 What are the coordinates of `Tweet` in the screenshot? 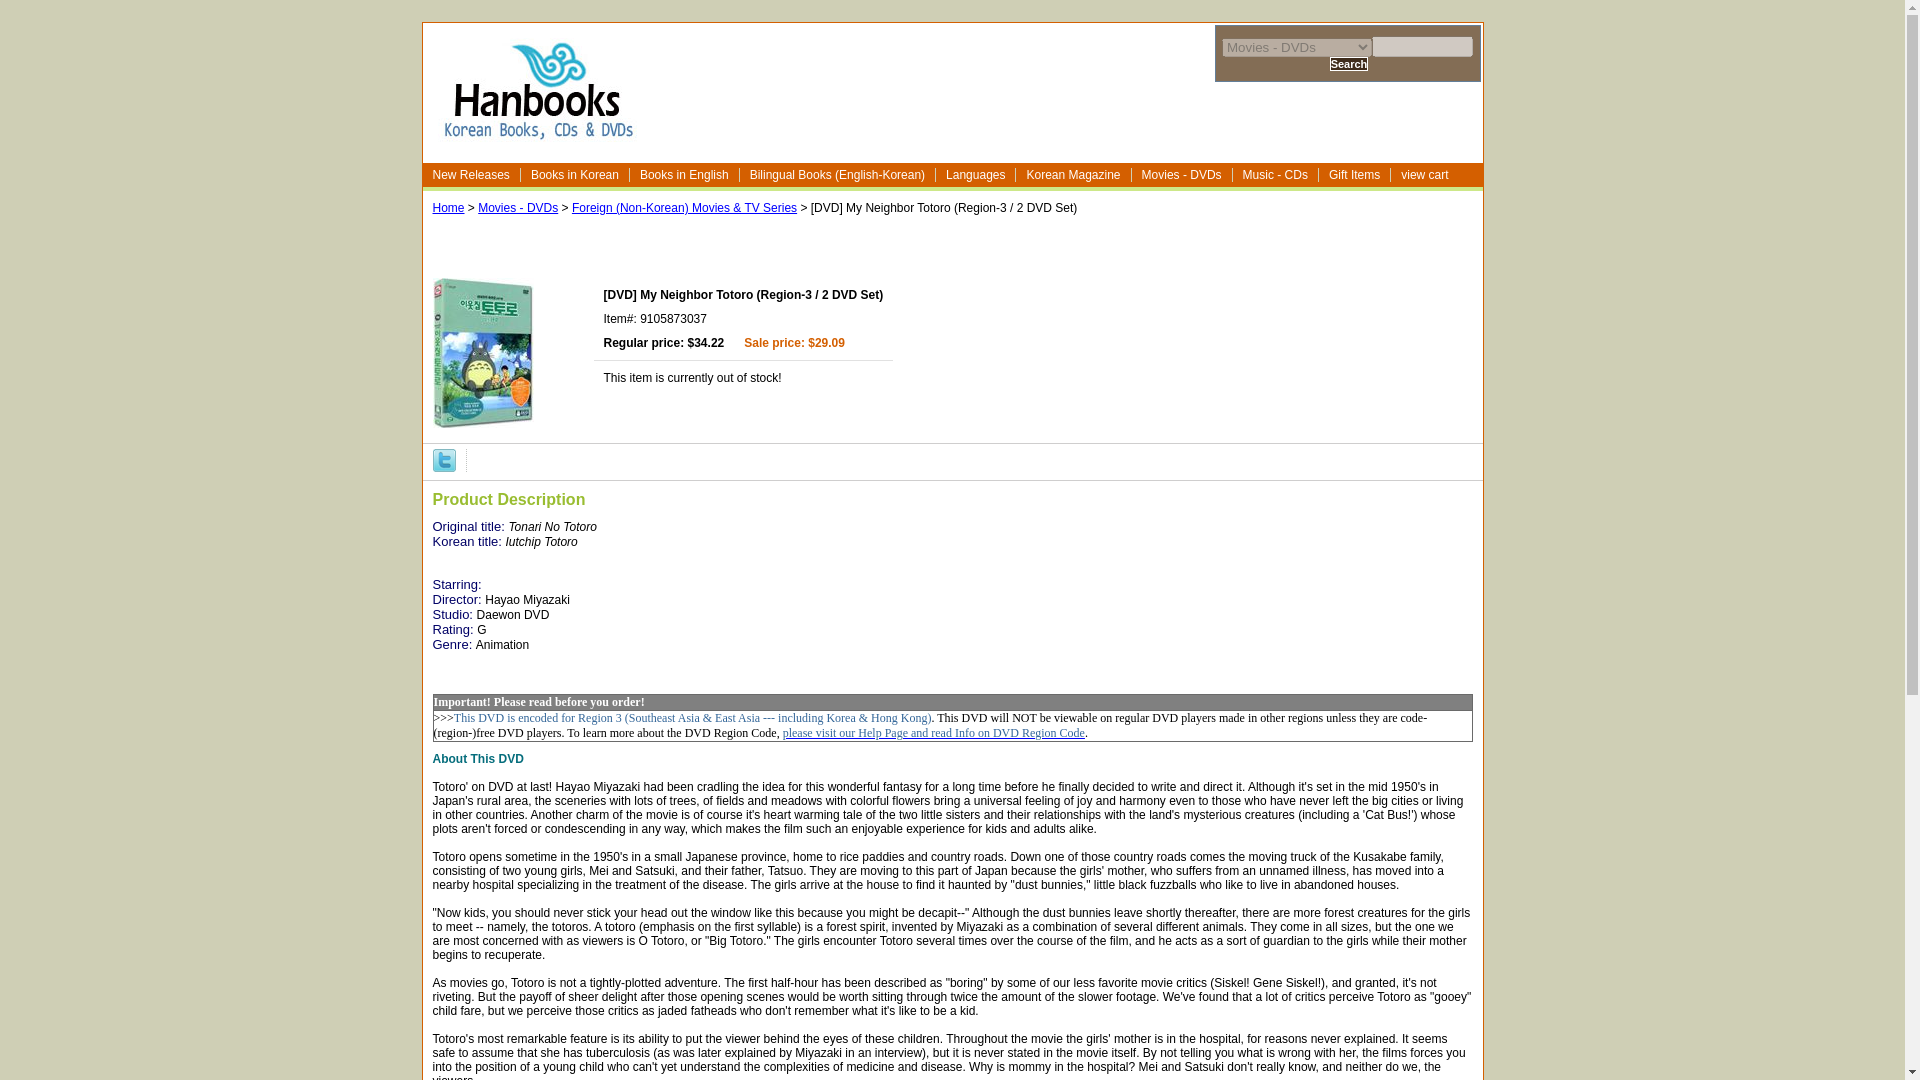 It's located at (444, 459).